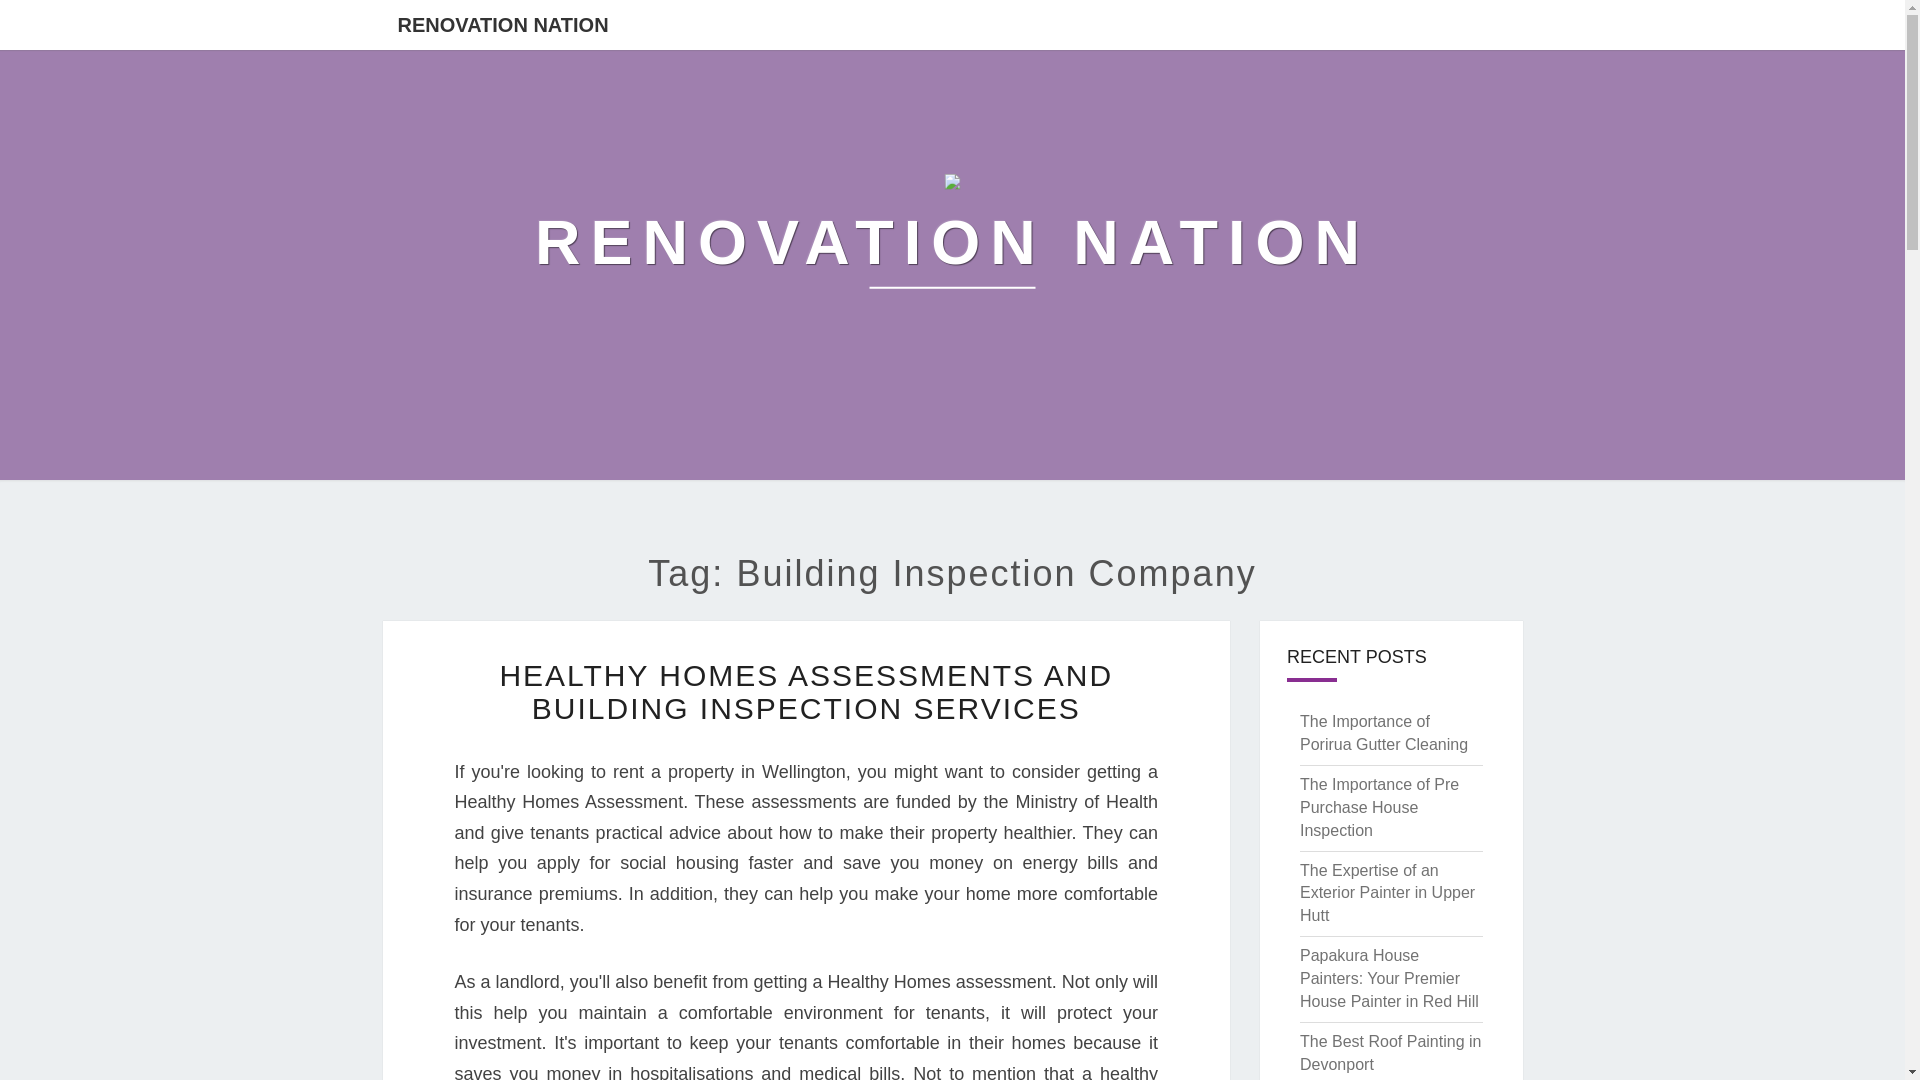 The height and width of the screenshot is (1080, 1920). I want to click on HEALTHY HOMES ASSESSMENTS AND BUILDING INSPECTION SERVICES, so click(806, 691).